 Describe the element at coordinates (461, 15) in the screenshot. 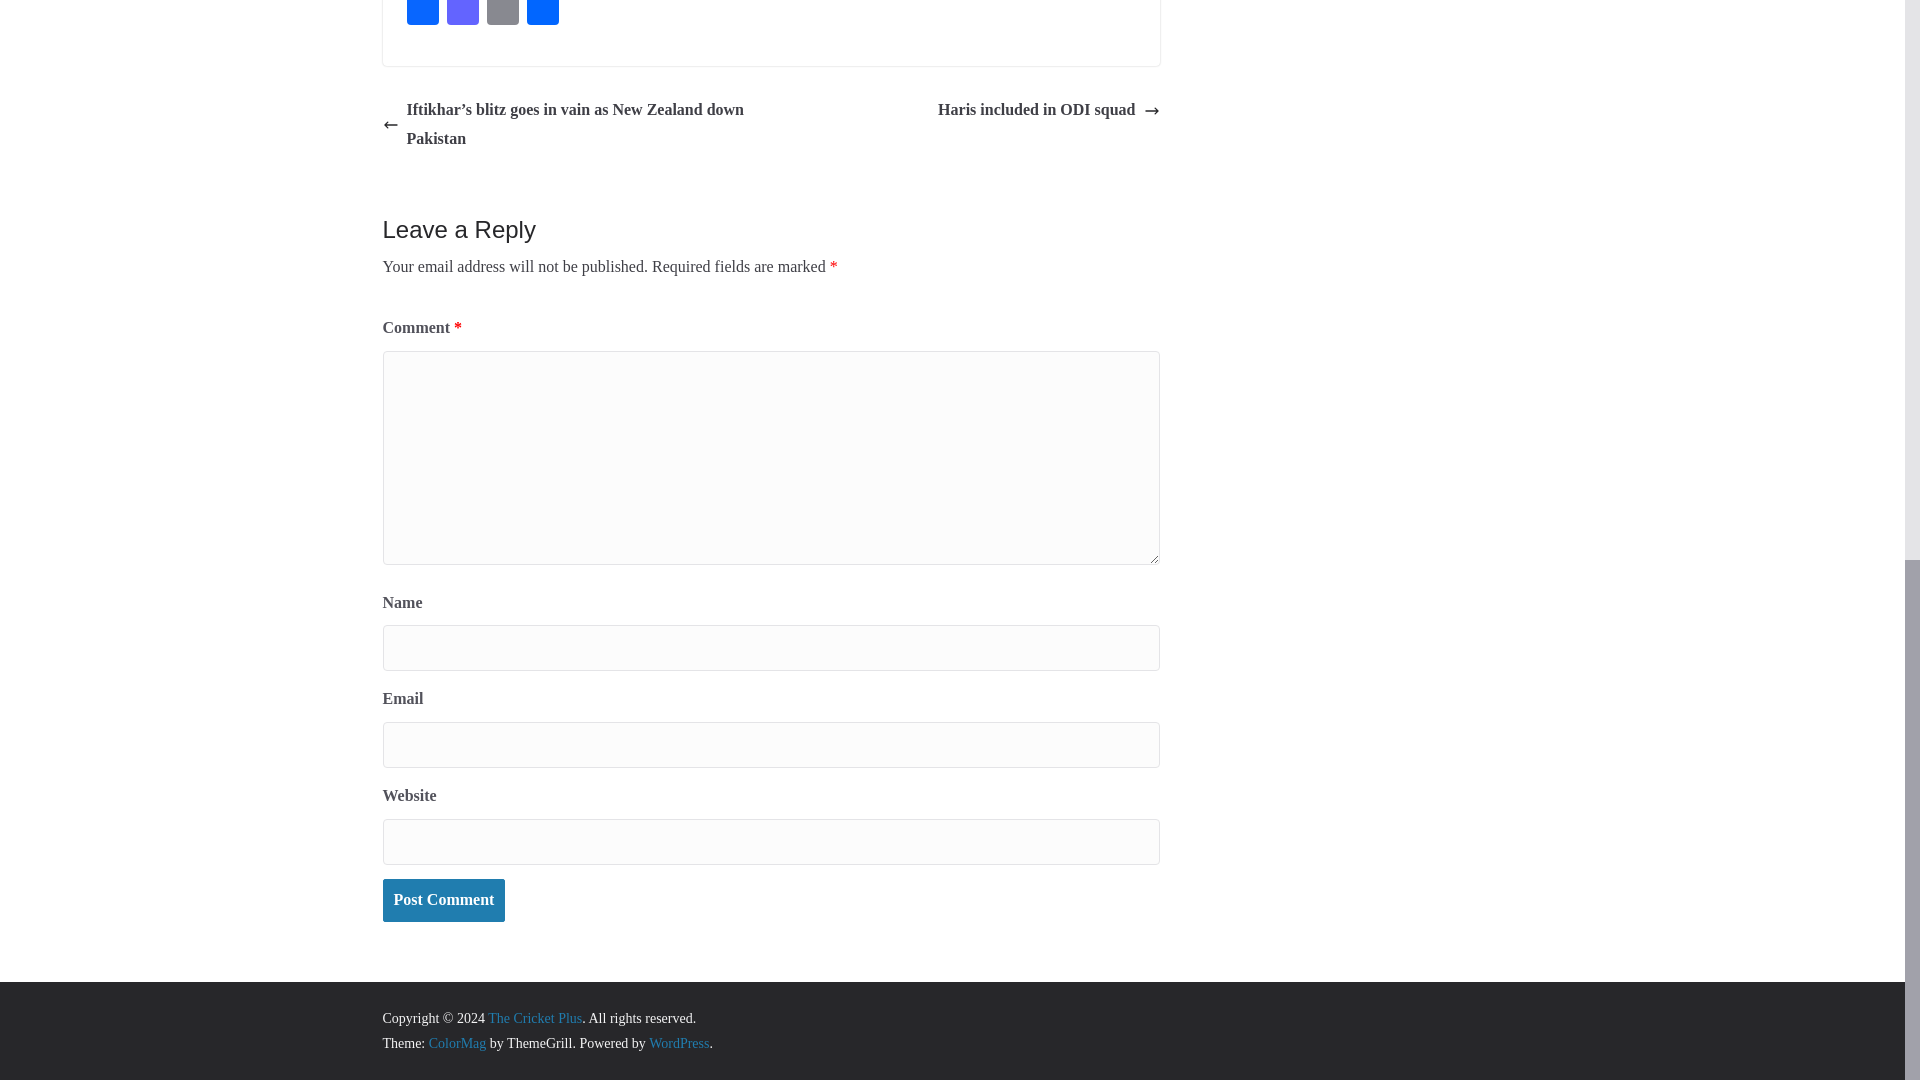

I see `Mastodon` at that location.